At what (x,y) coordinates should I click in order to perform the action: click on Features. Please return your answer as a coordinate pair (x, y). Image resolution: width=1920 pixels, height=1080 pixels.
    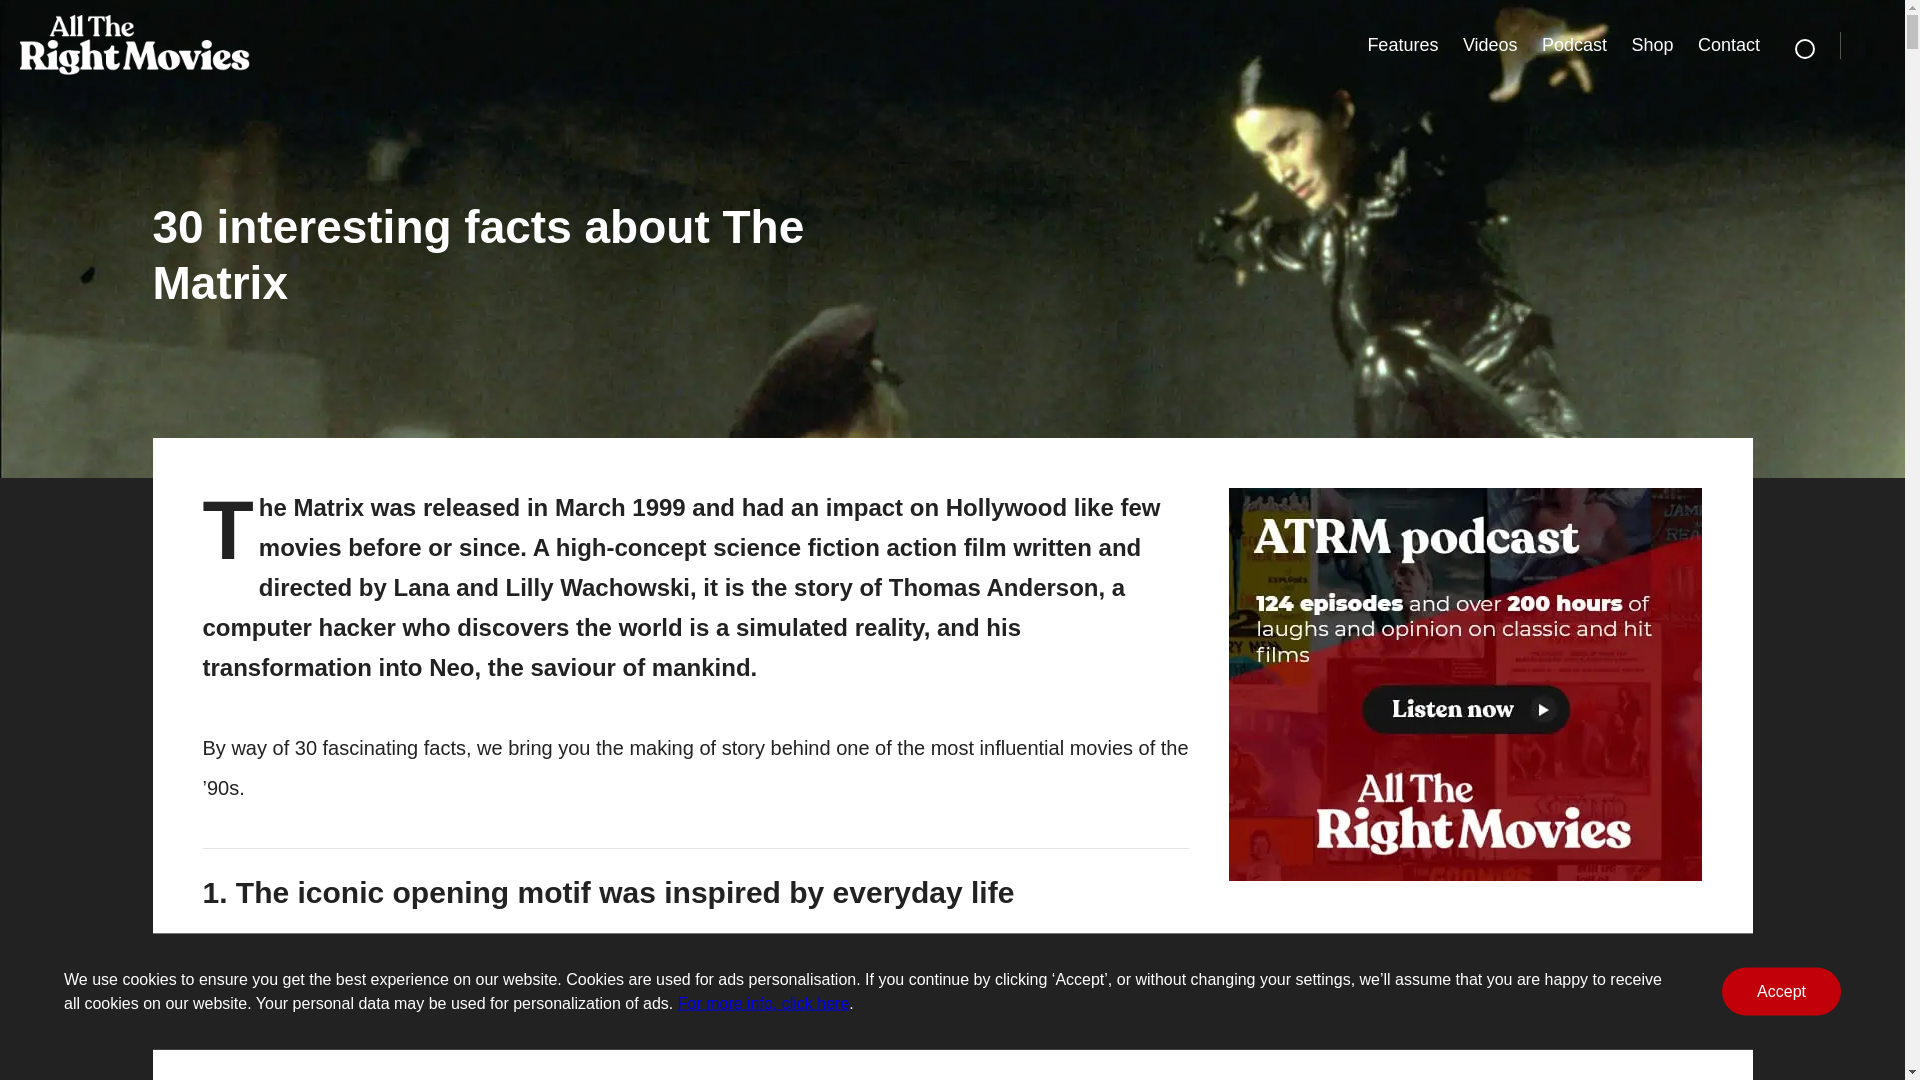
    Looking at the image, I should click on (1402, 44).